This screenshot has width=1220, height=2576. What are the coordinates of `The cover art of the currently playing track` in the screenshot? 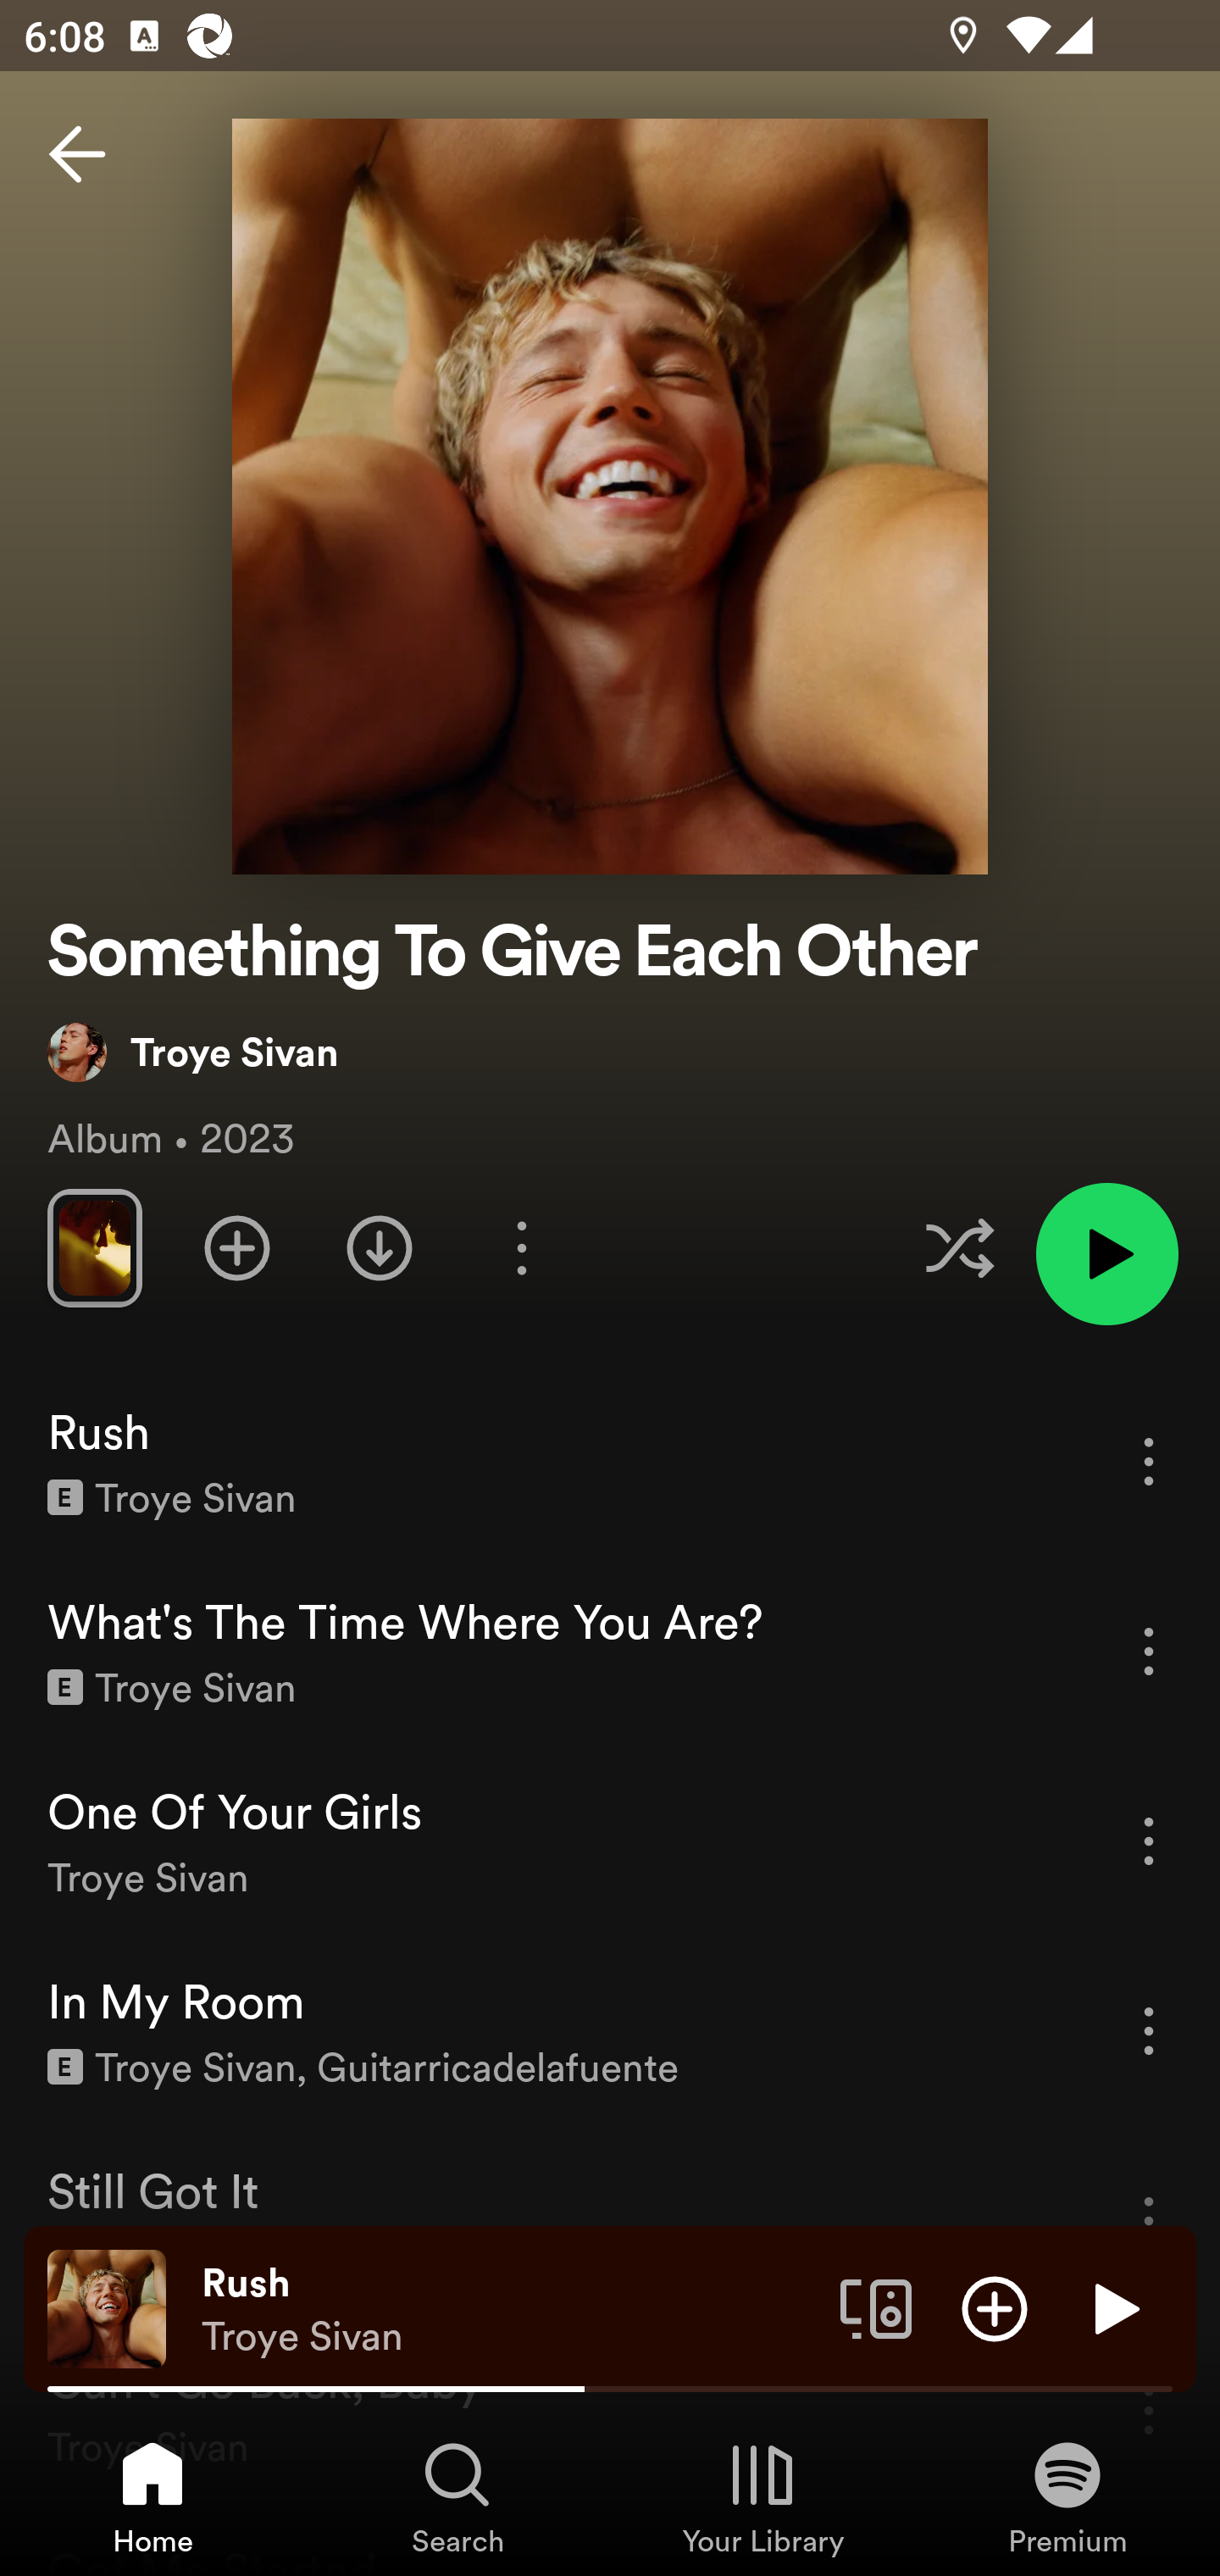 It's located at (107, 2307).